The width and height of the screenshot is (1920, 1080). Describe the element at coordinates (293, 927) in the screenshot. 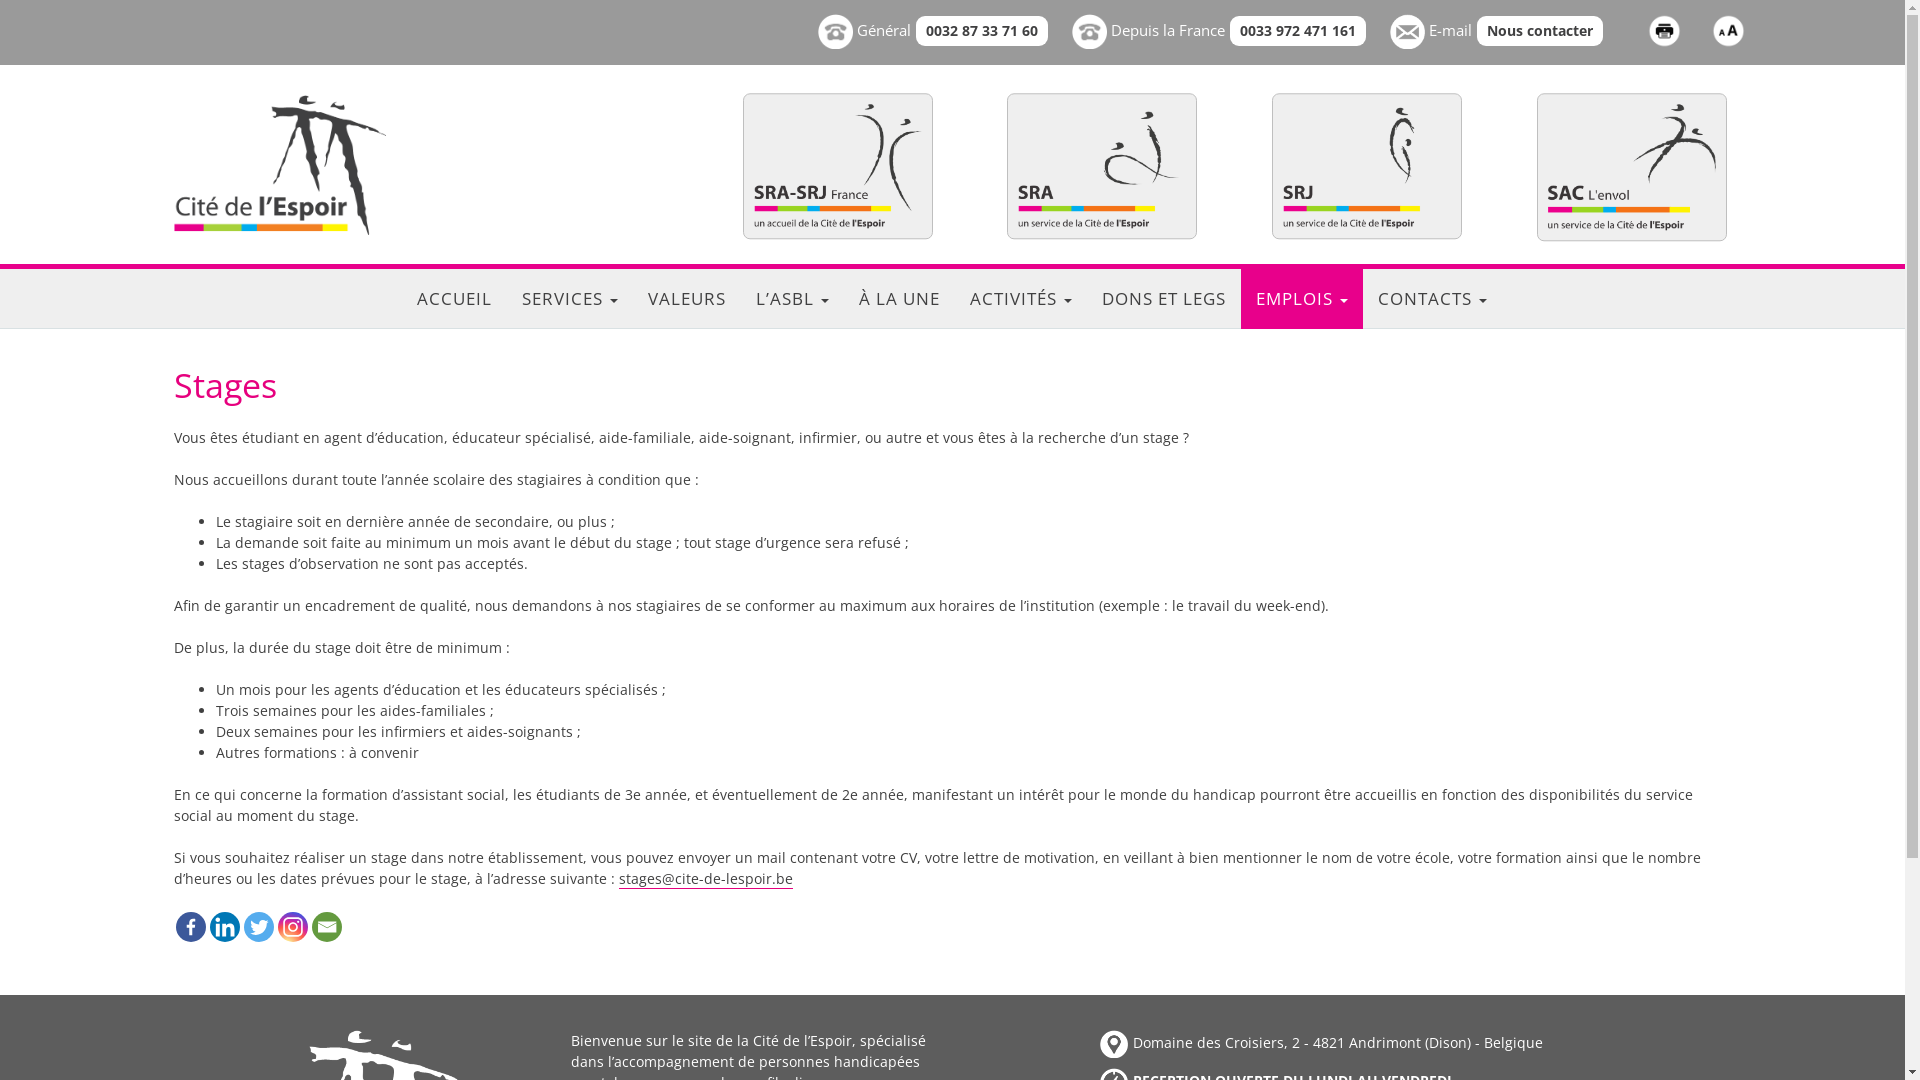

I see `Instagram` at that location.